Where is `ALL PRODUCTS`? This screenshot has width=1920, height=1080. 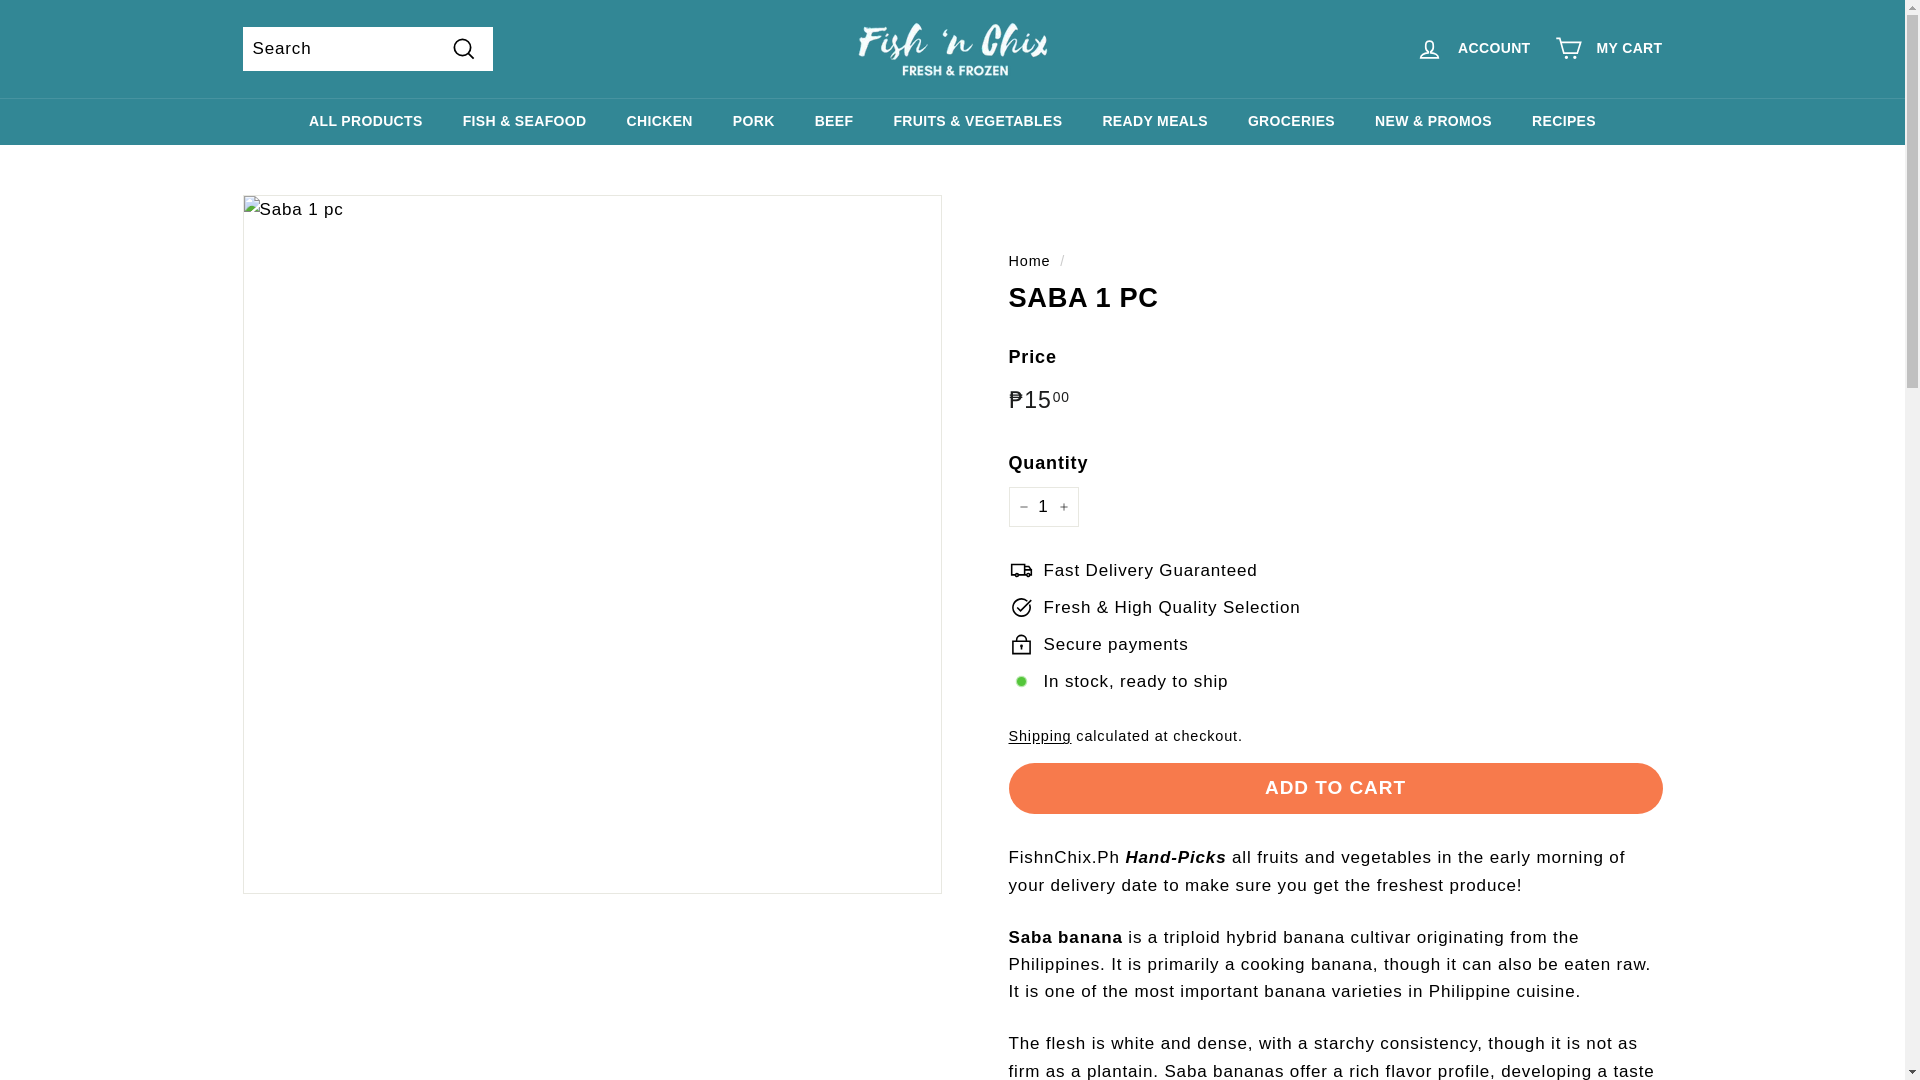
ALL PRODUCTS is located at coordinates (366, 121).